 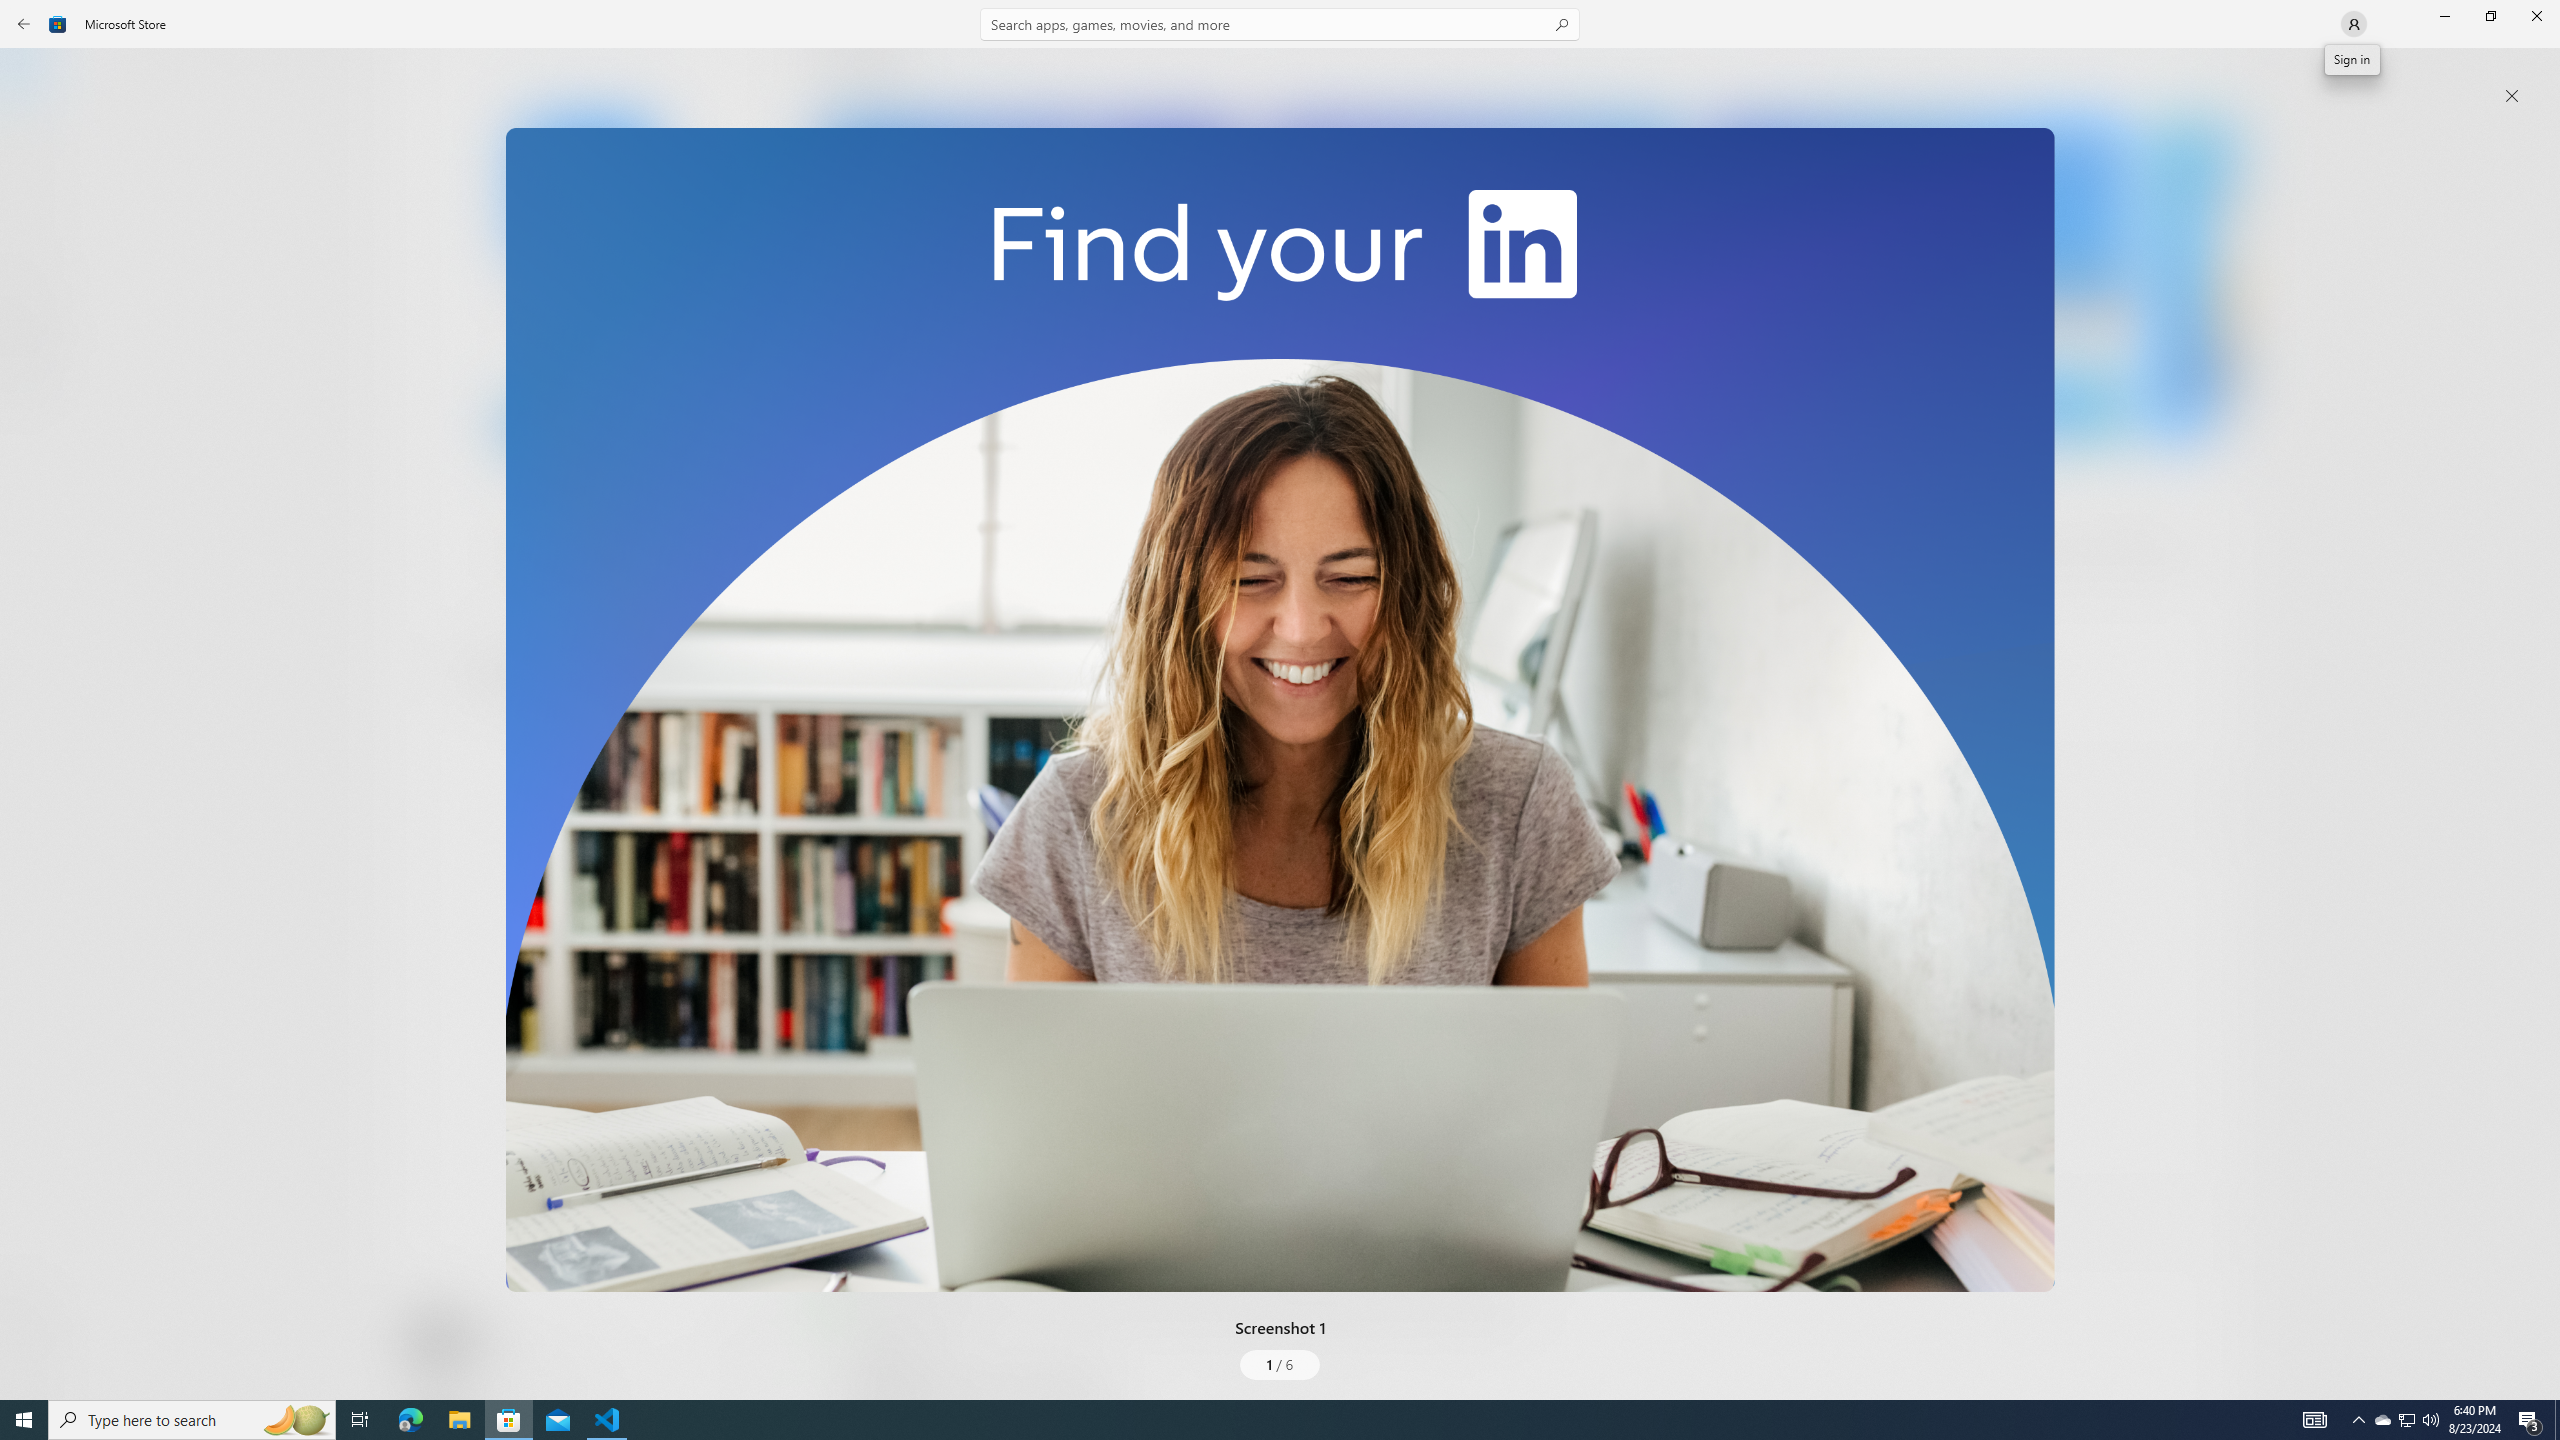 I want to click on Screenshot 4, so click(x=2192, y=280).